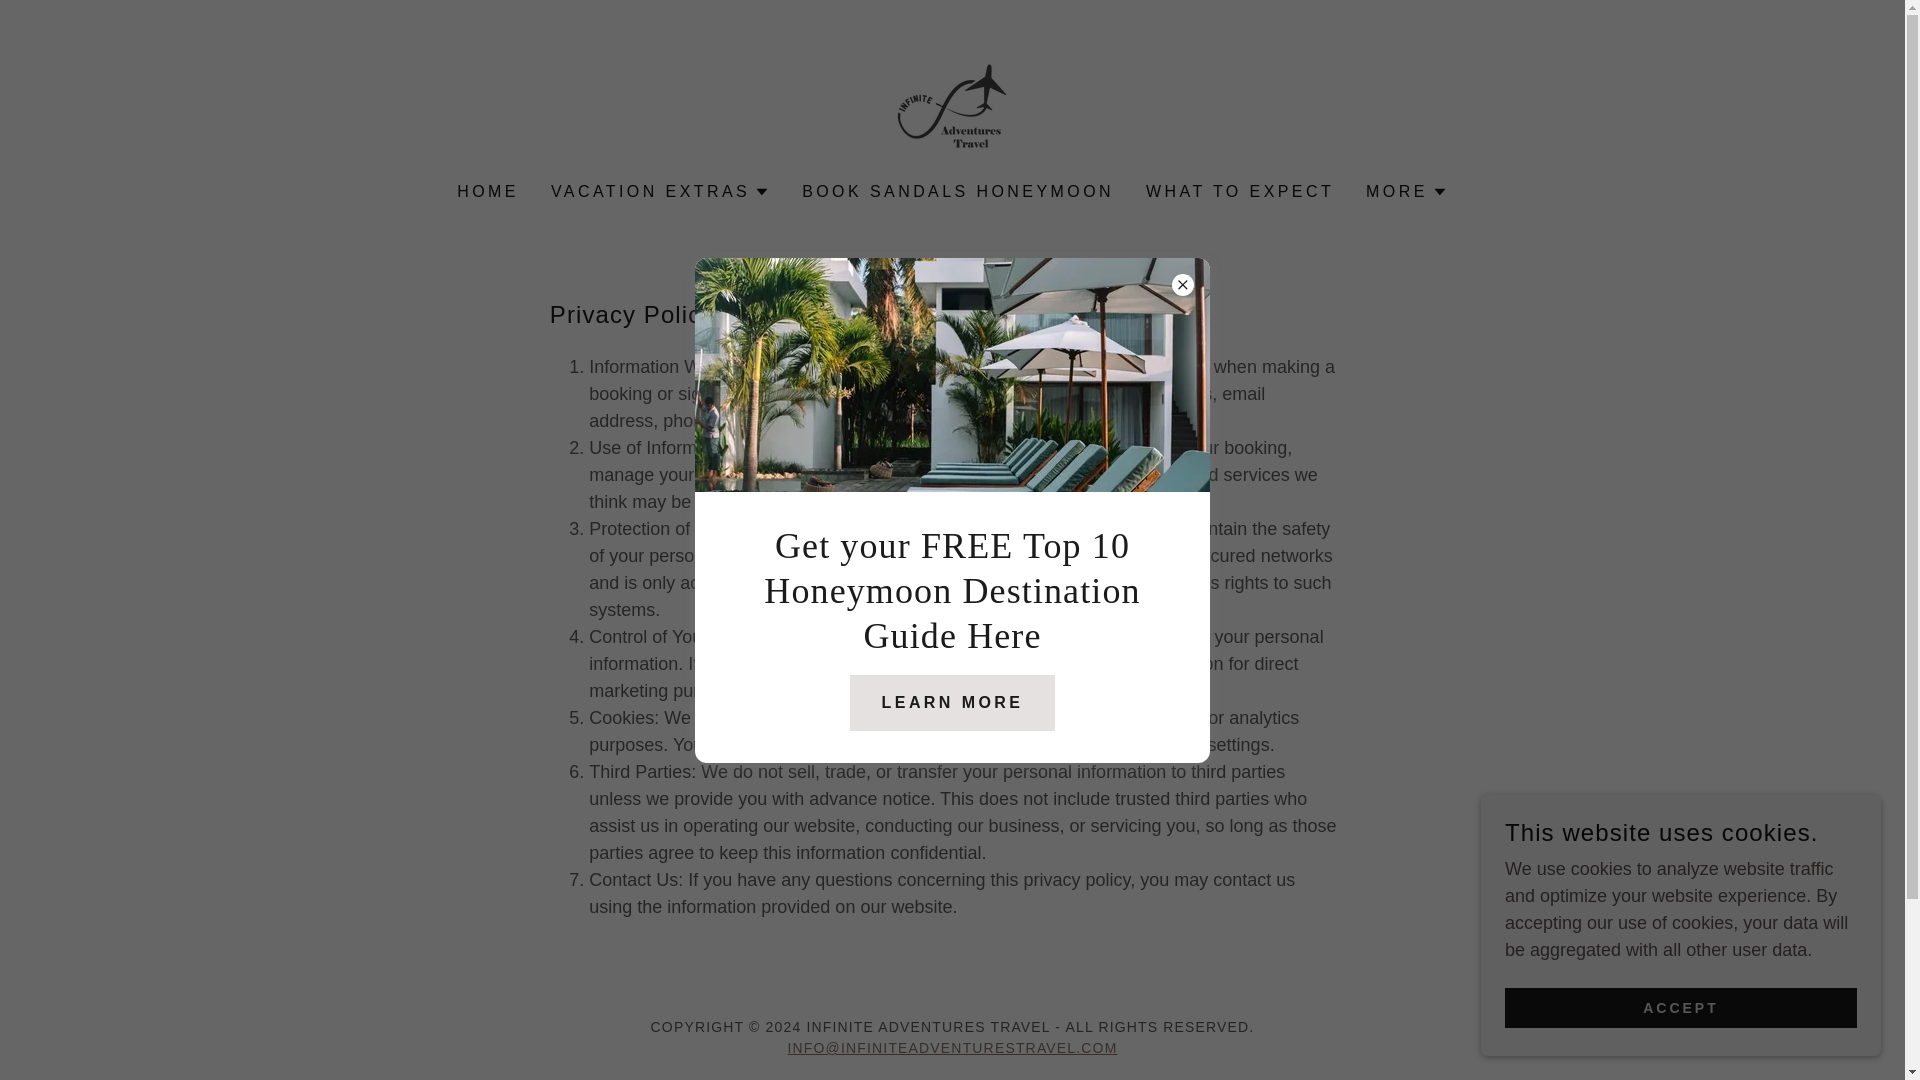  What do you see at coordinates (958, 191) in the screenshot?
I see `BOOK SANDALS HONEYMOON` at bounding box center [958, 191].